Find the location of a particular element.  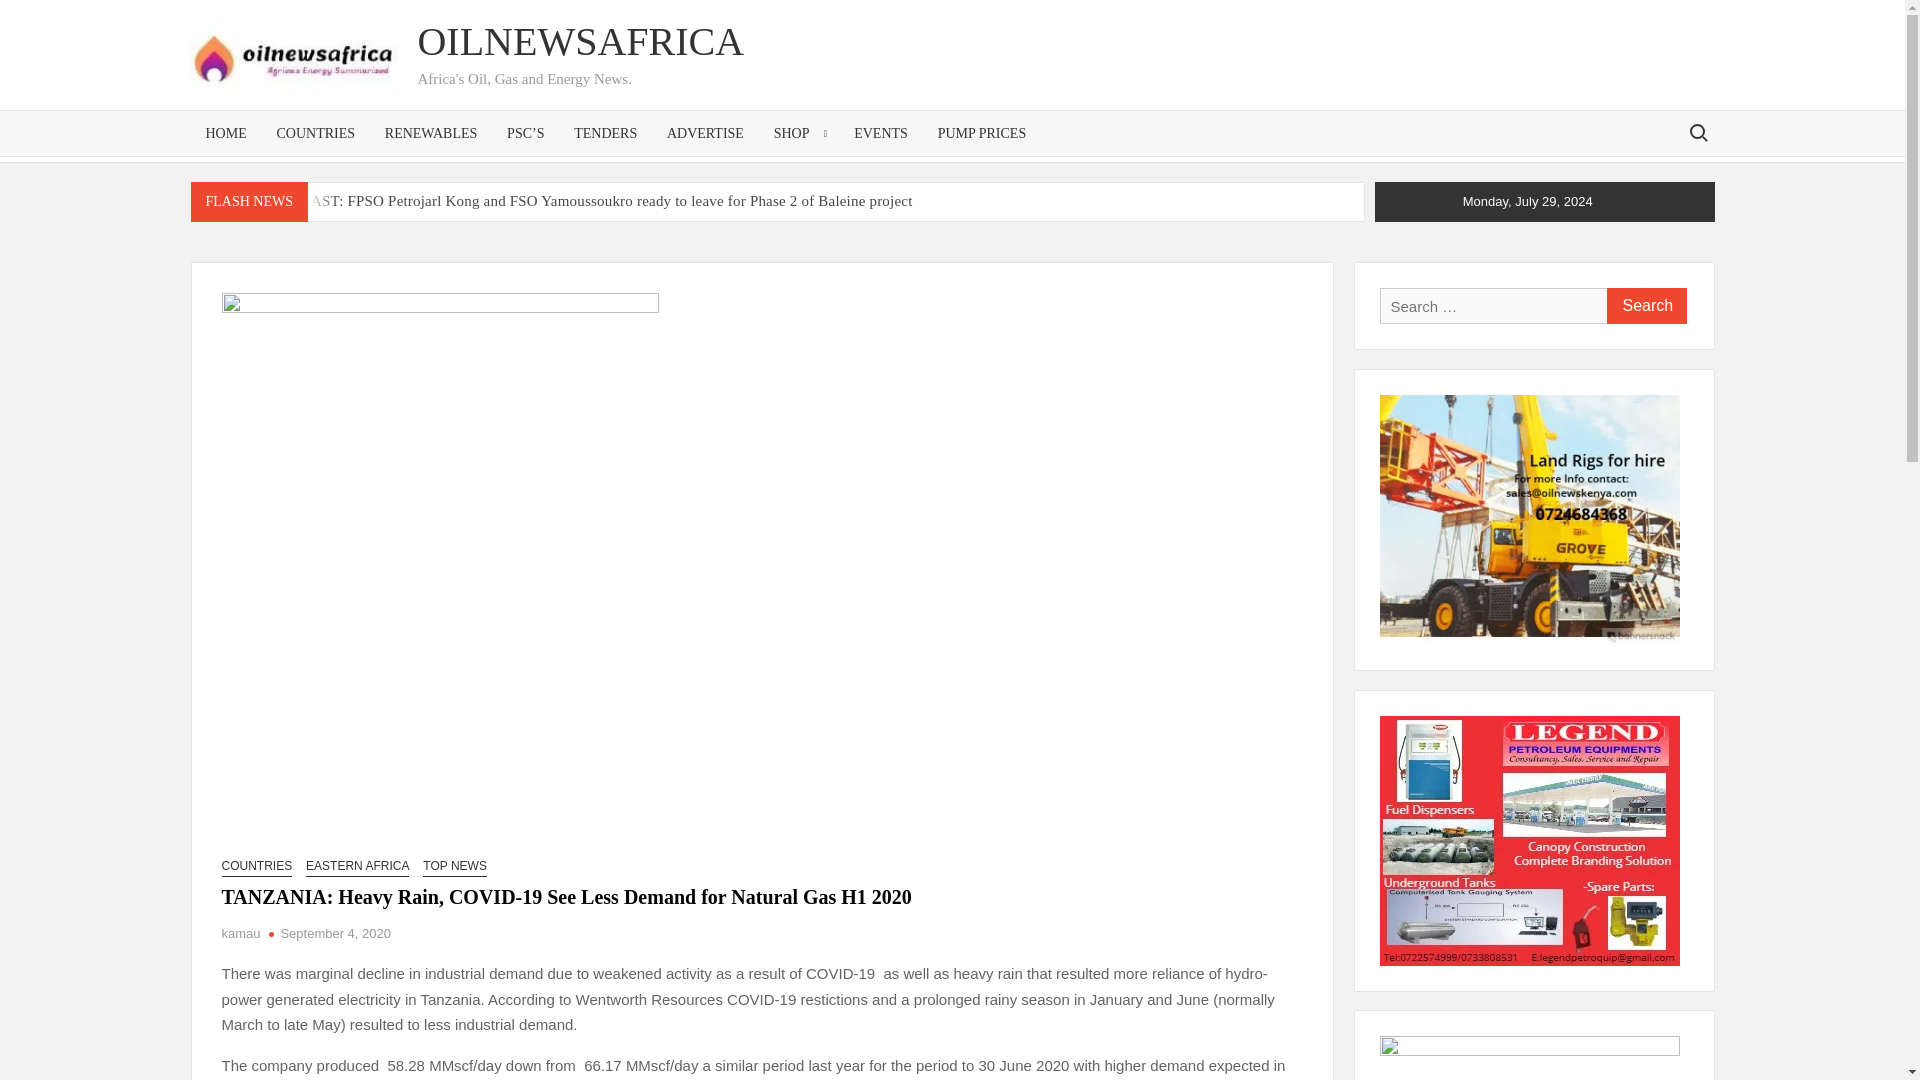

EVENTS is located at coordinates (881, 133).